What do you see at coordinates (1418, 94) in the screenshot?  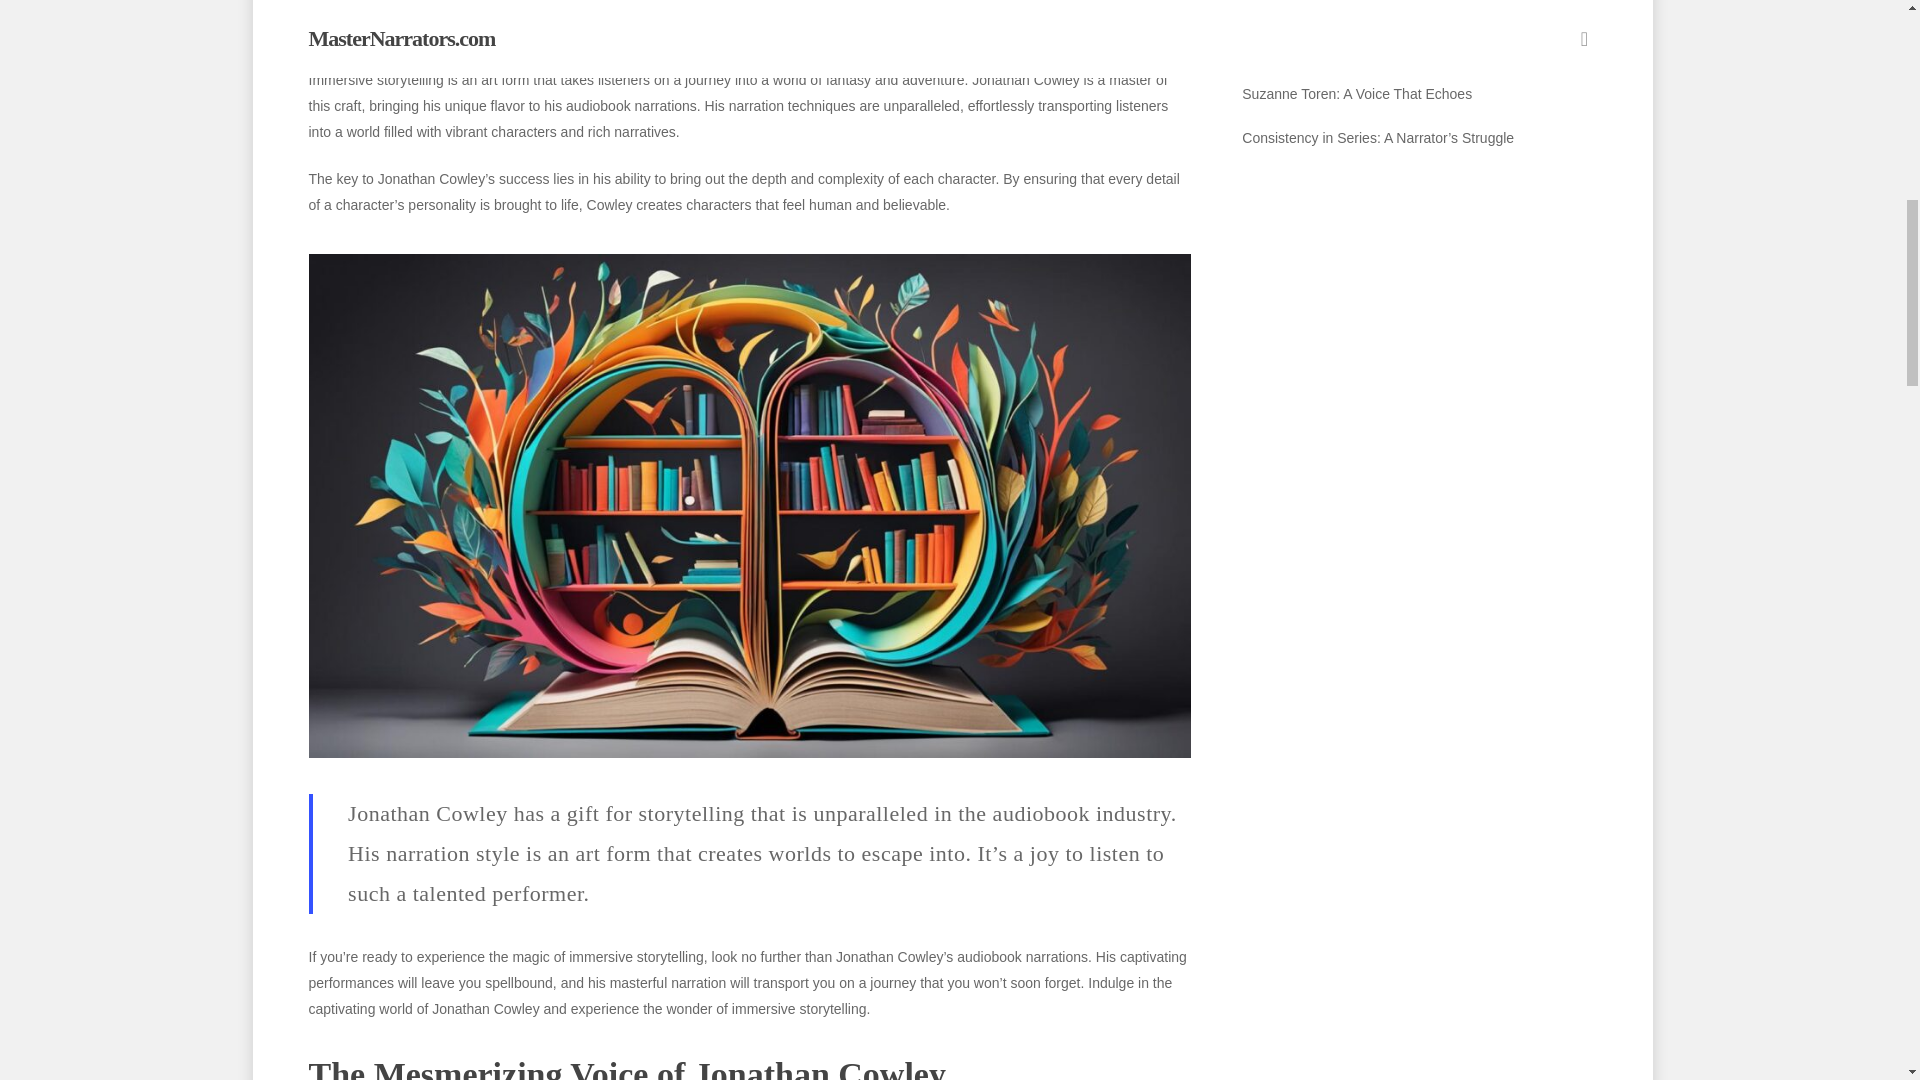 I see `Suzanne Toren: A Voice That Echoes` at bounding box center [1418, 94].